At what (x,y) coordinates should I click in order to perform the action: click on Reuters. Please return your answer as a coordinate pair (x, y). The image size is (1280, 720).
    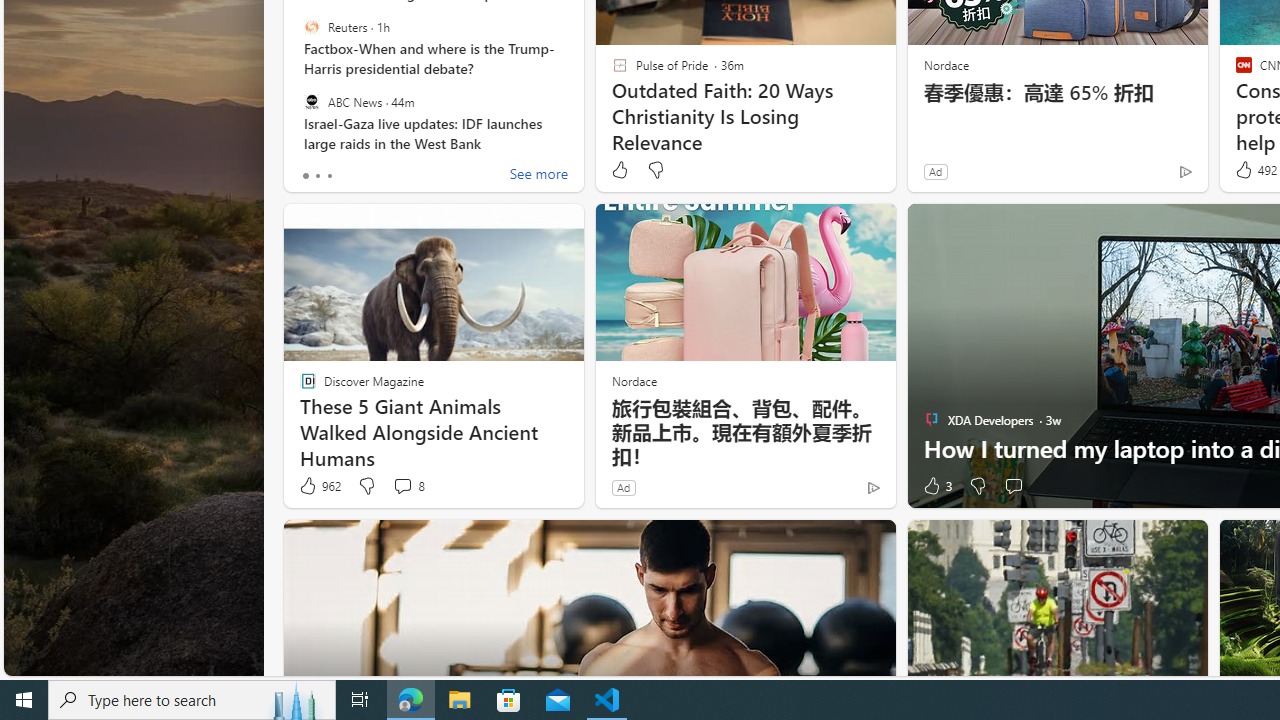
    Looking at the image, I should click on (312, 27).